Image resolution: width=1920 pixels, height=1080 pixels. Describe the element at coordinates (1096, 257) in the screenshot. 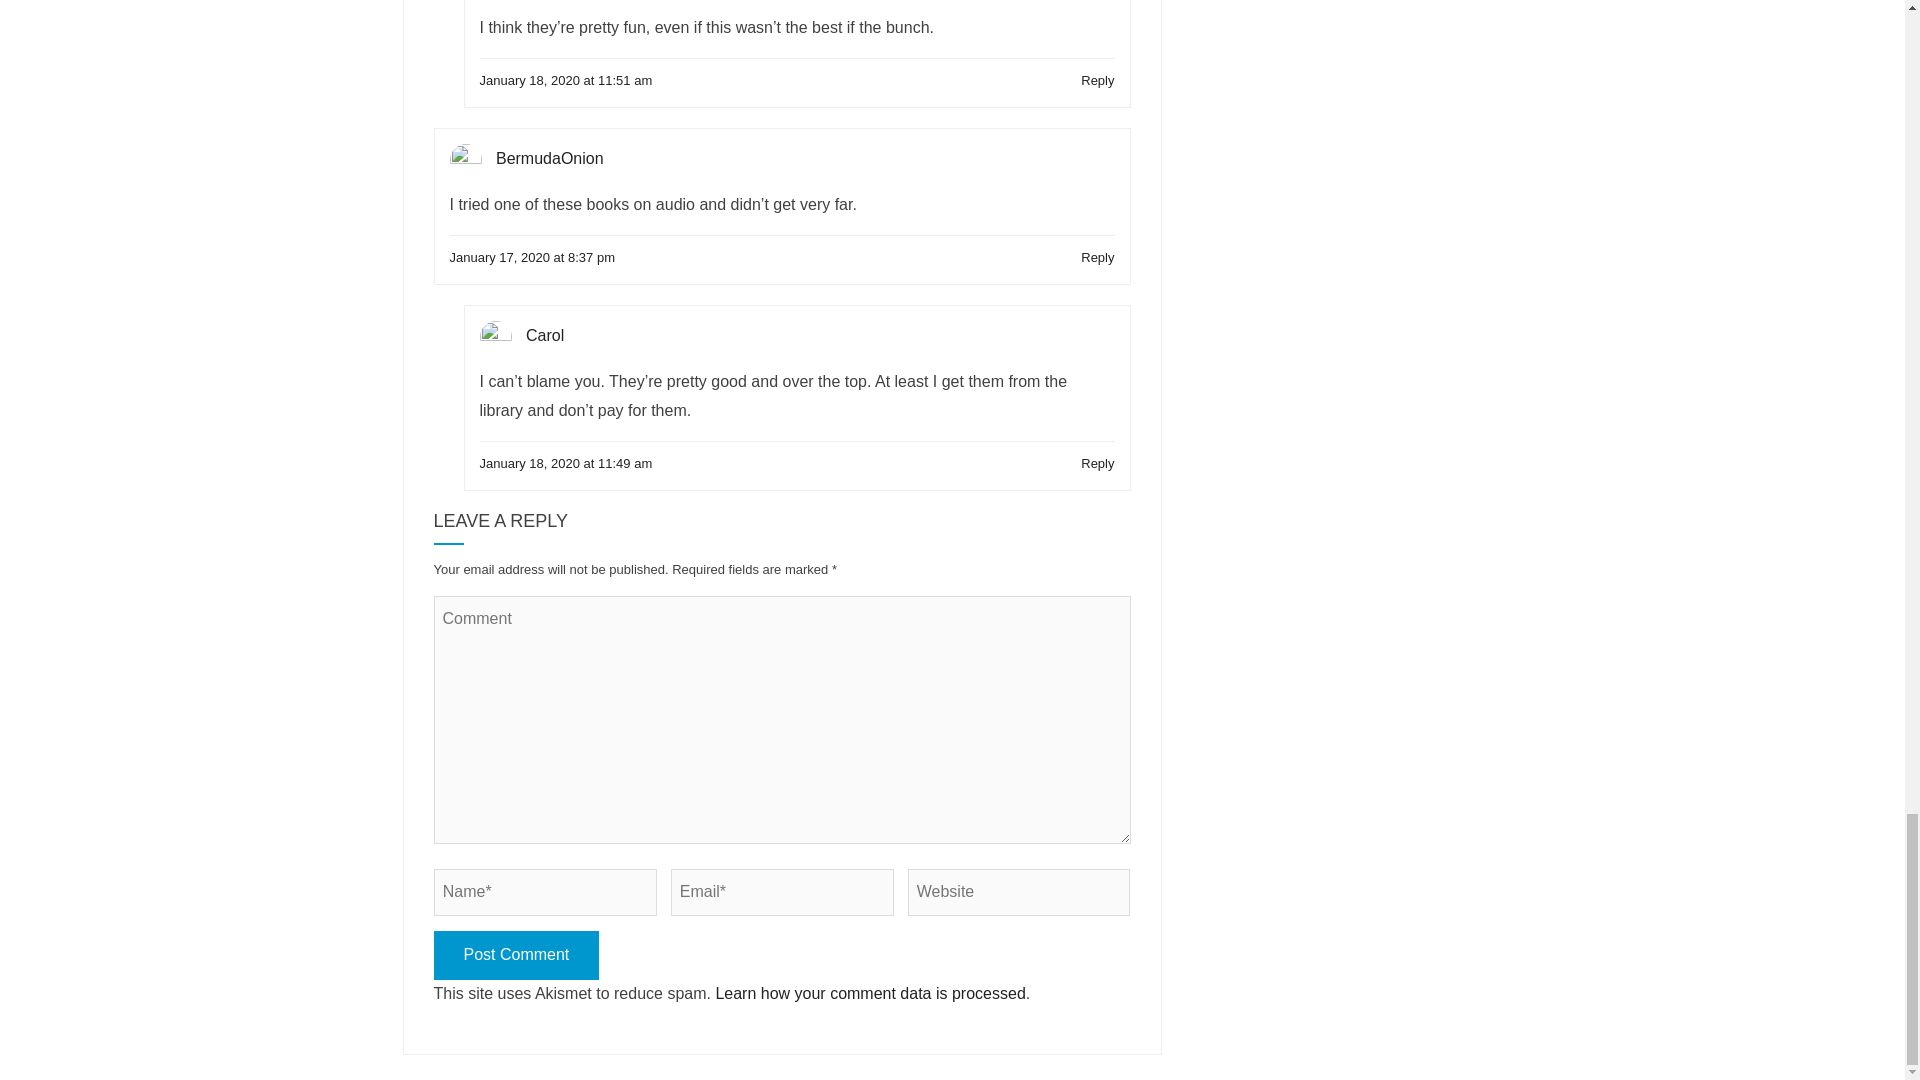

I see `Reply` at that location.